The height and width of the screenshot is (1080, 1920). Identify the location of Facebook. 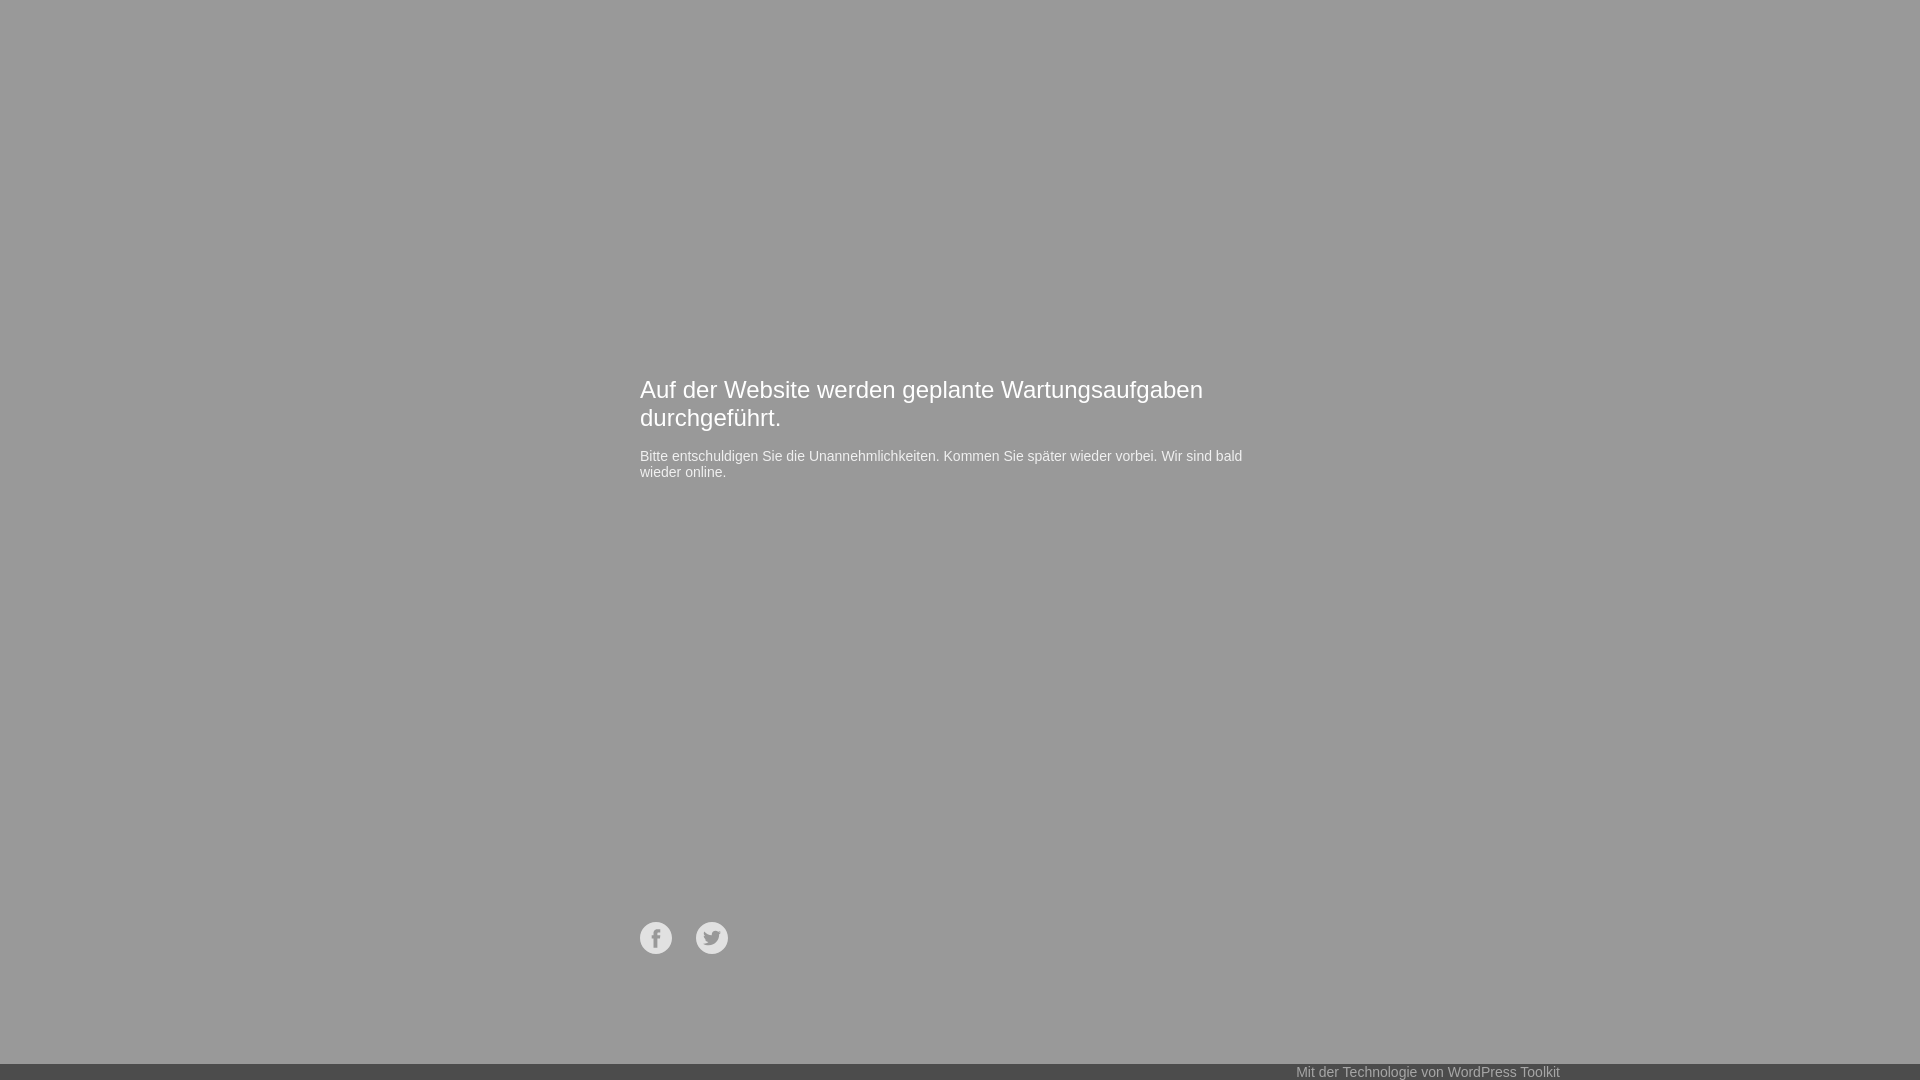
(656, 938).